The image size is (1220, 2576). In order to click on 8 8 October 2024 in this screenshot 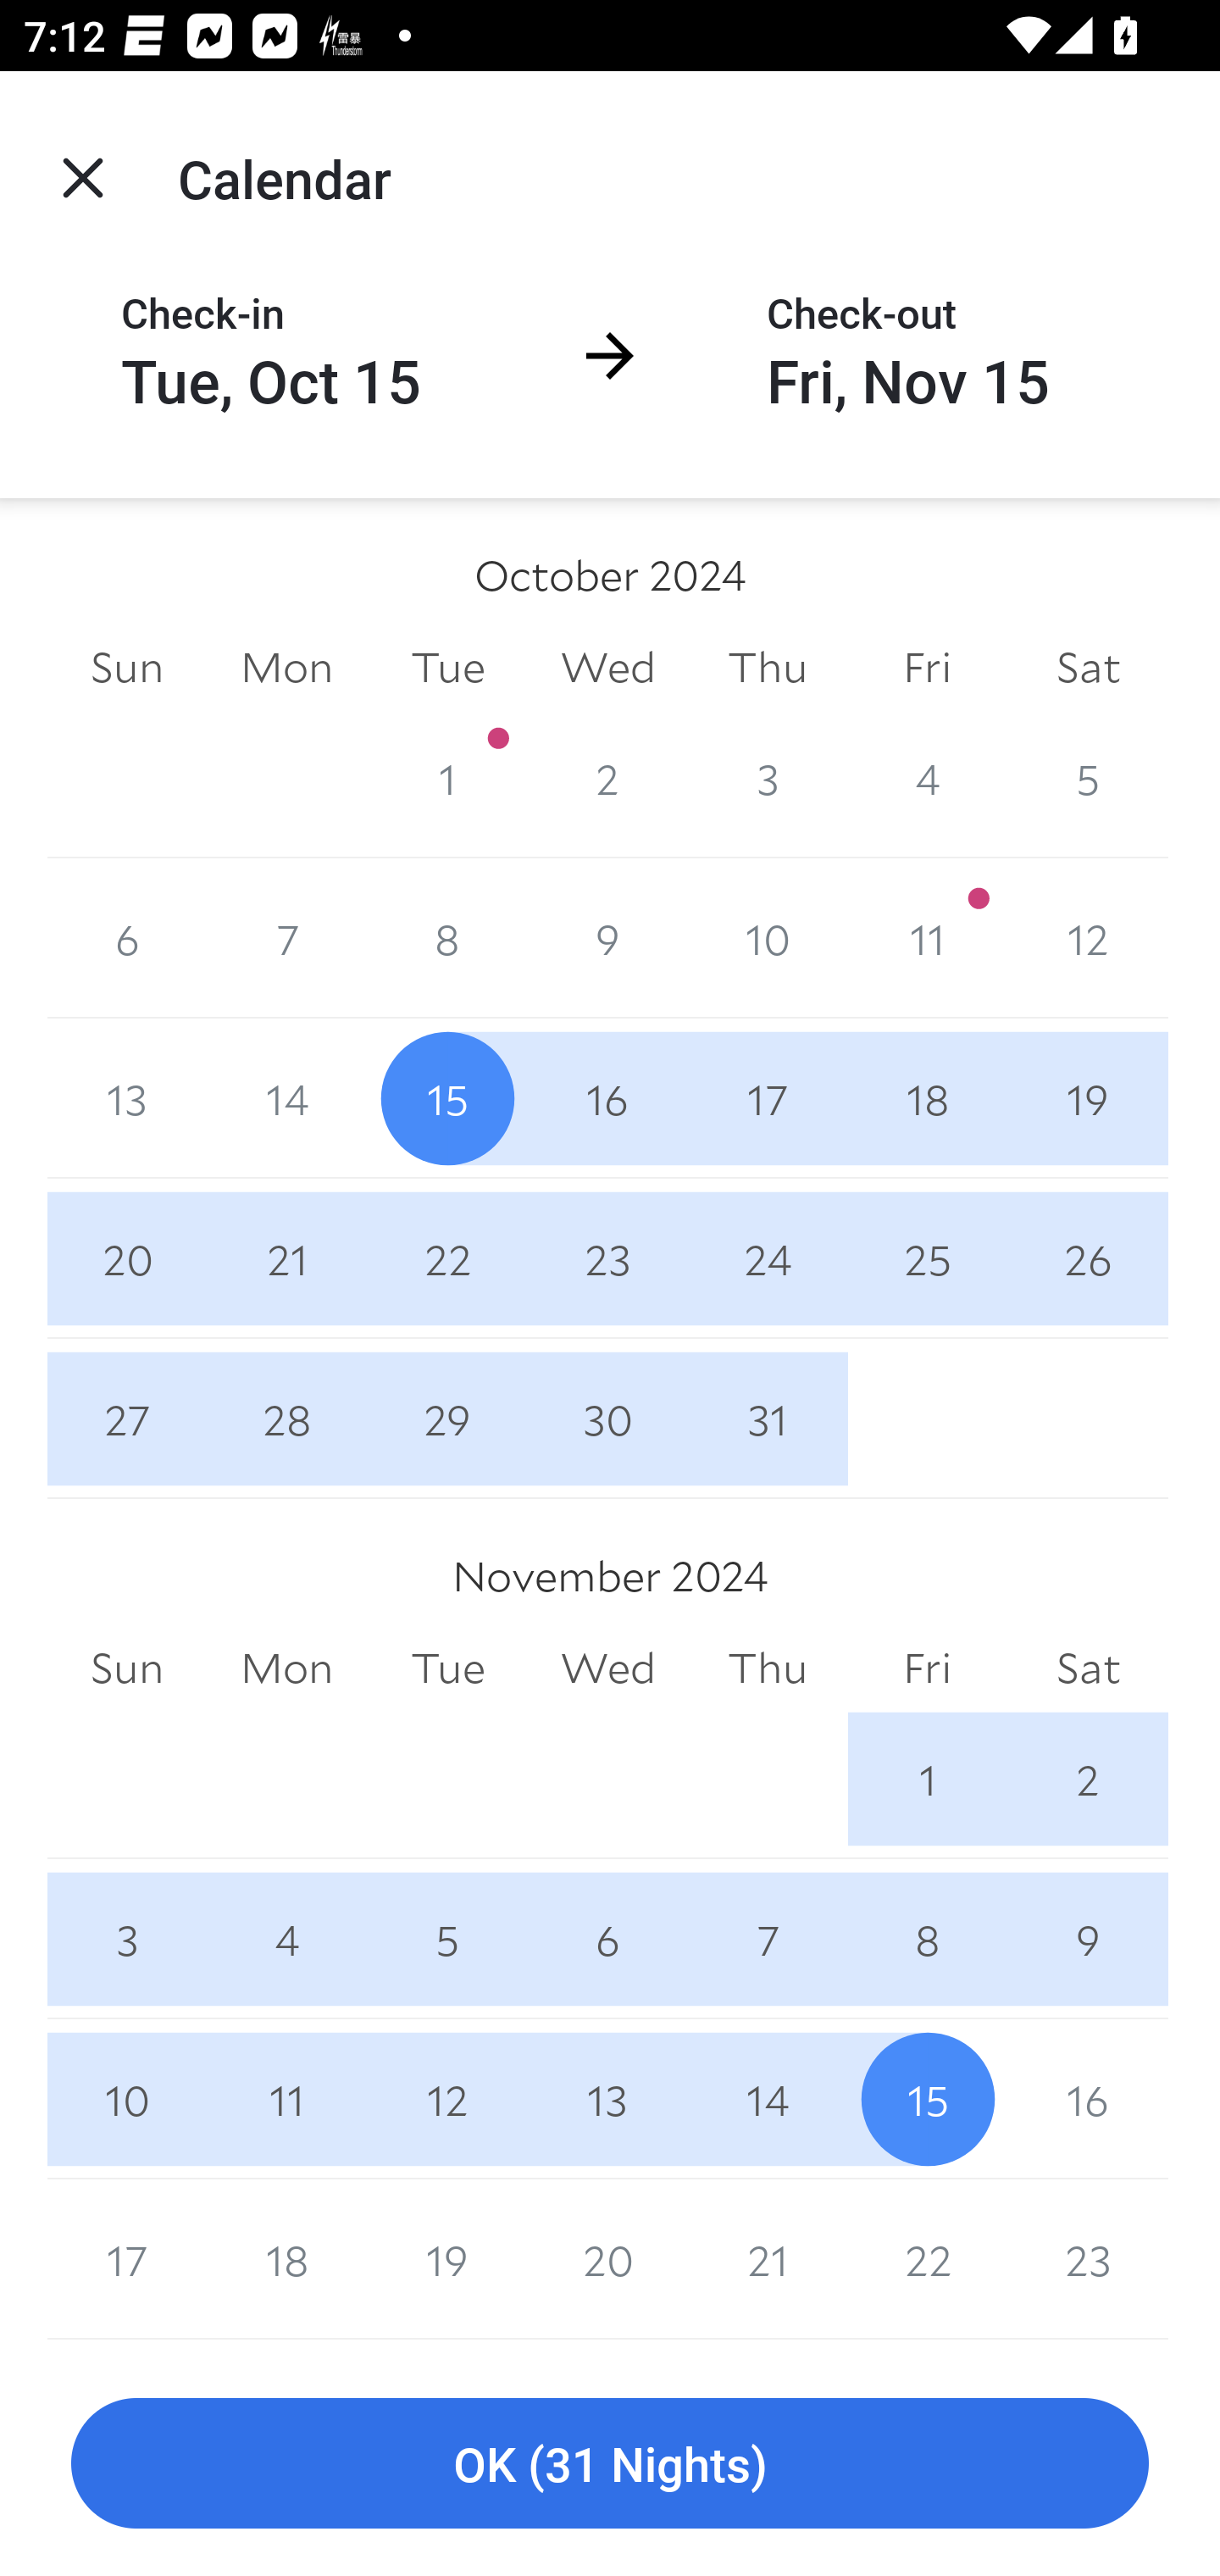, I will do `click(447, 937)`.